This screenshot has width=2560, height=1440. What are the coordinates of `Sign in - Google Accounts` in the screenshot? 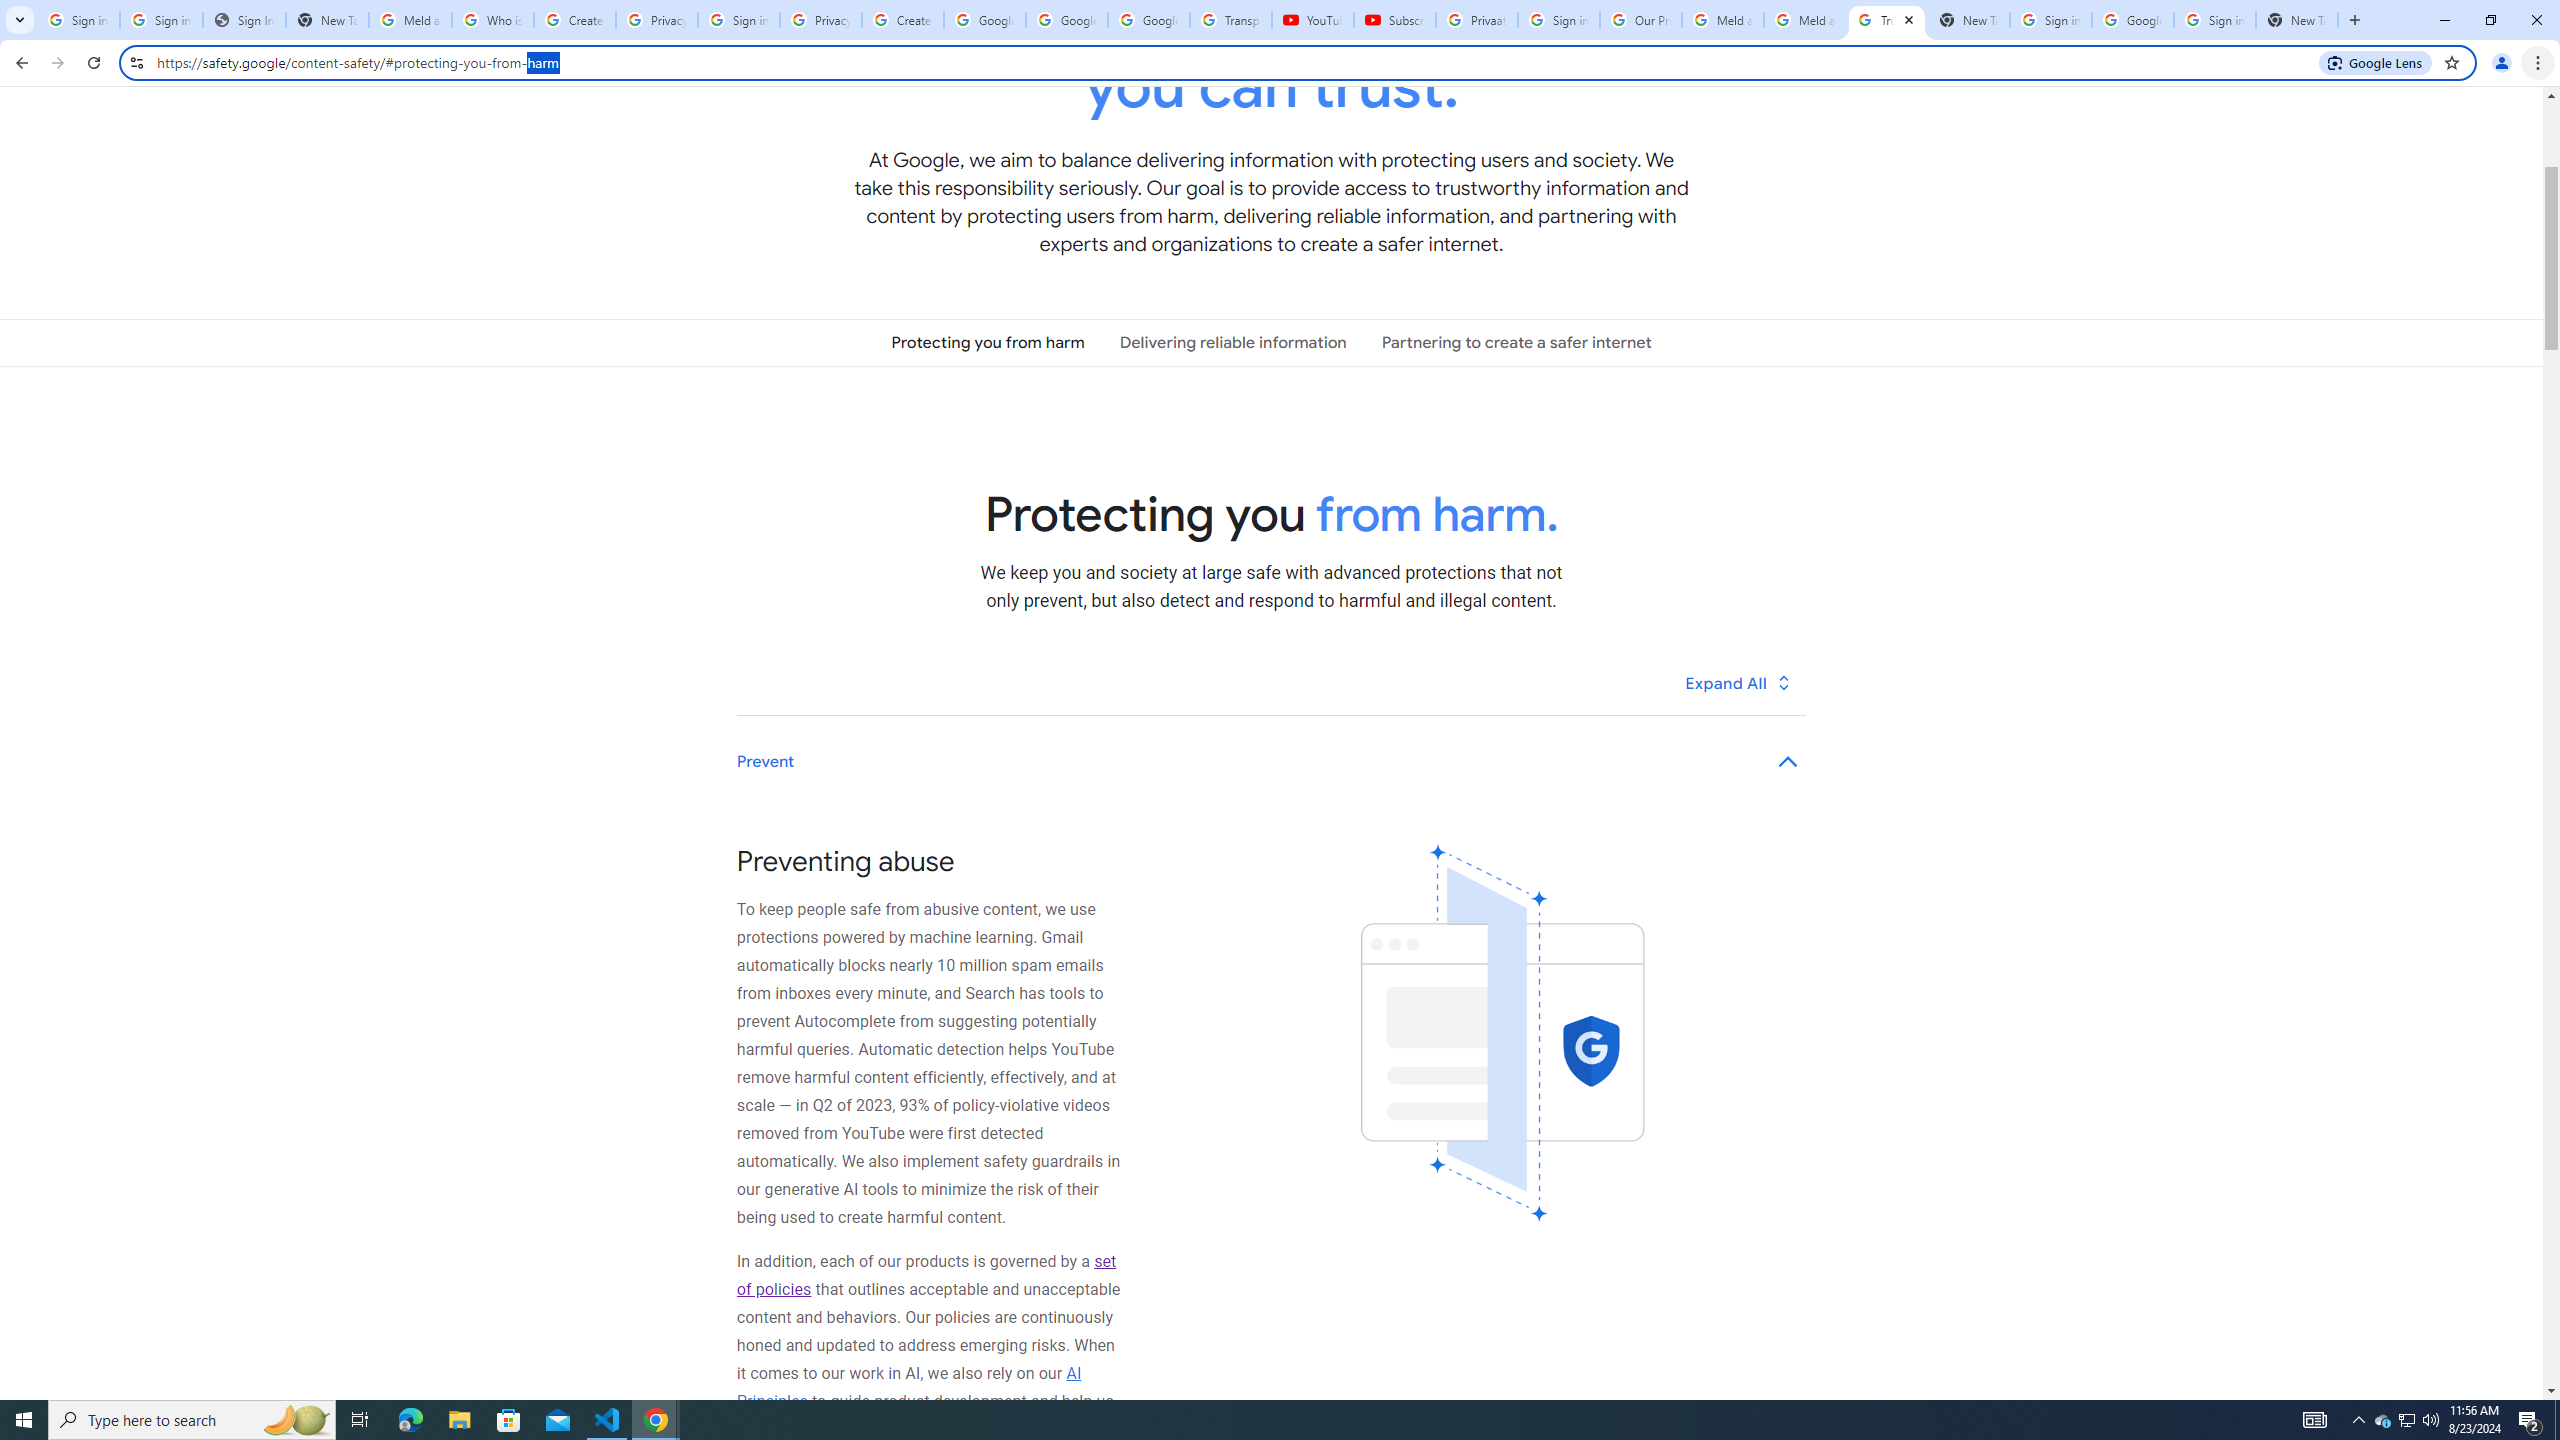 It's located at (161, 20).